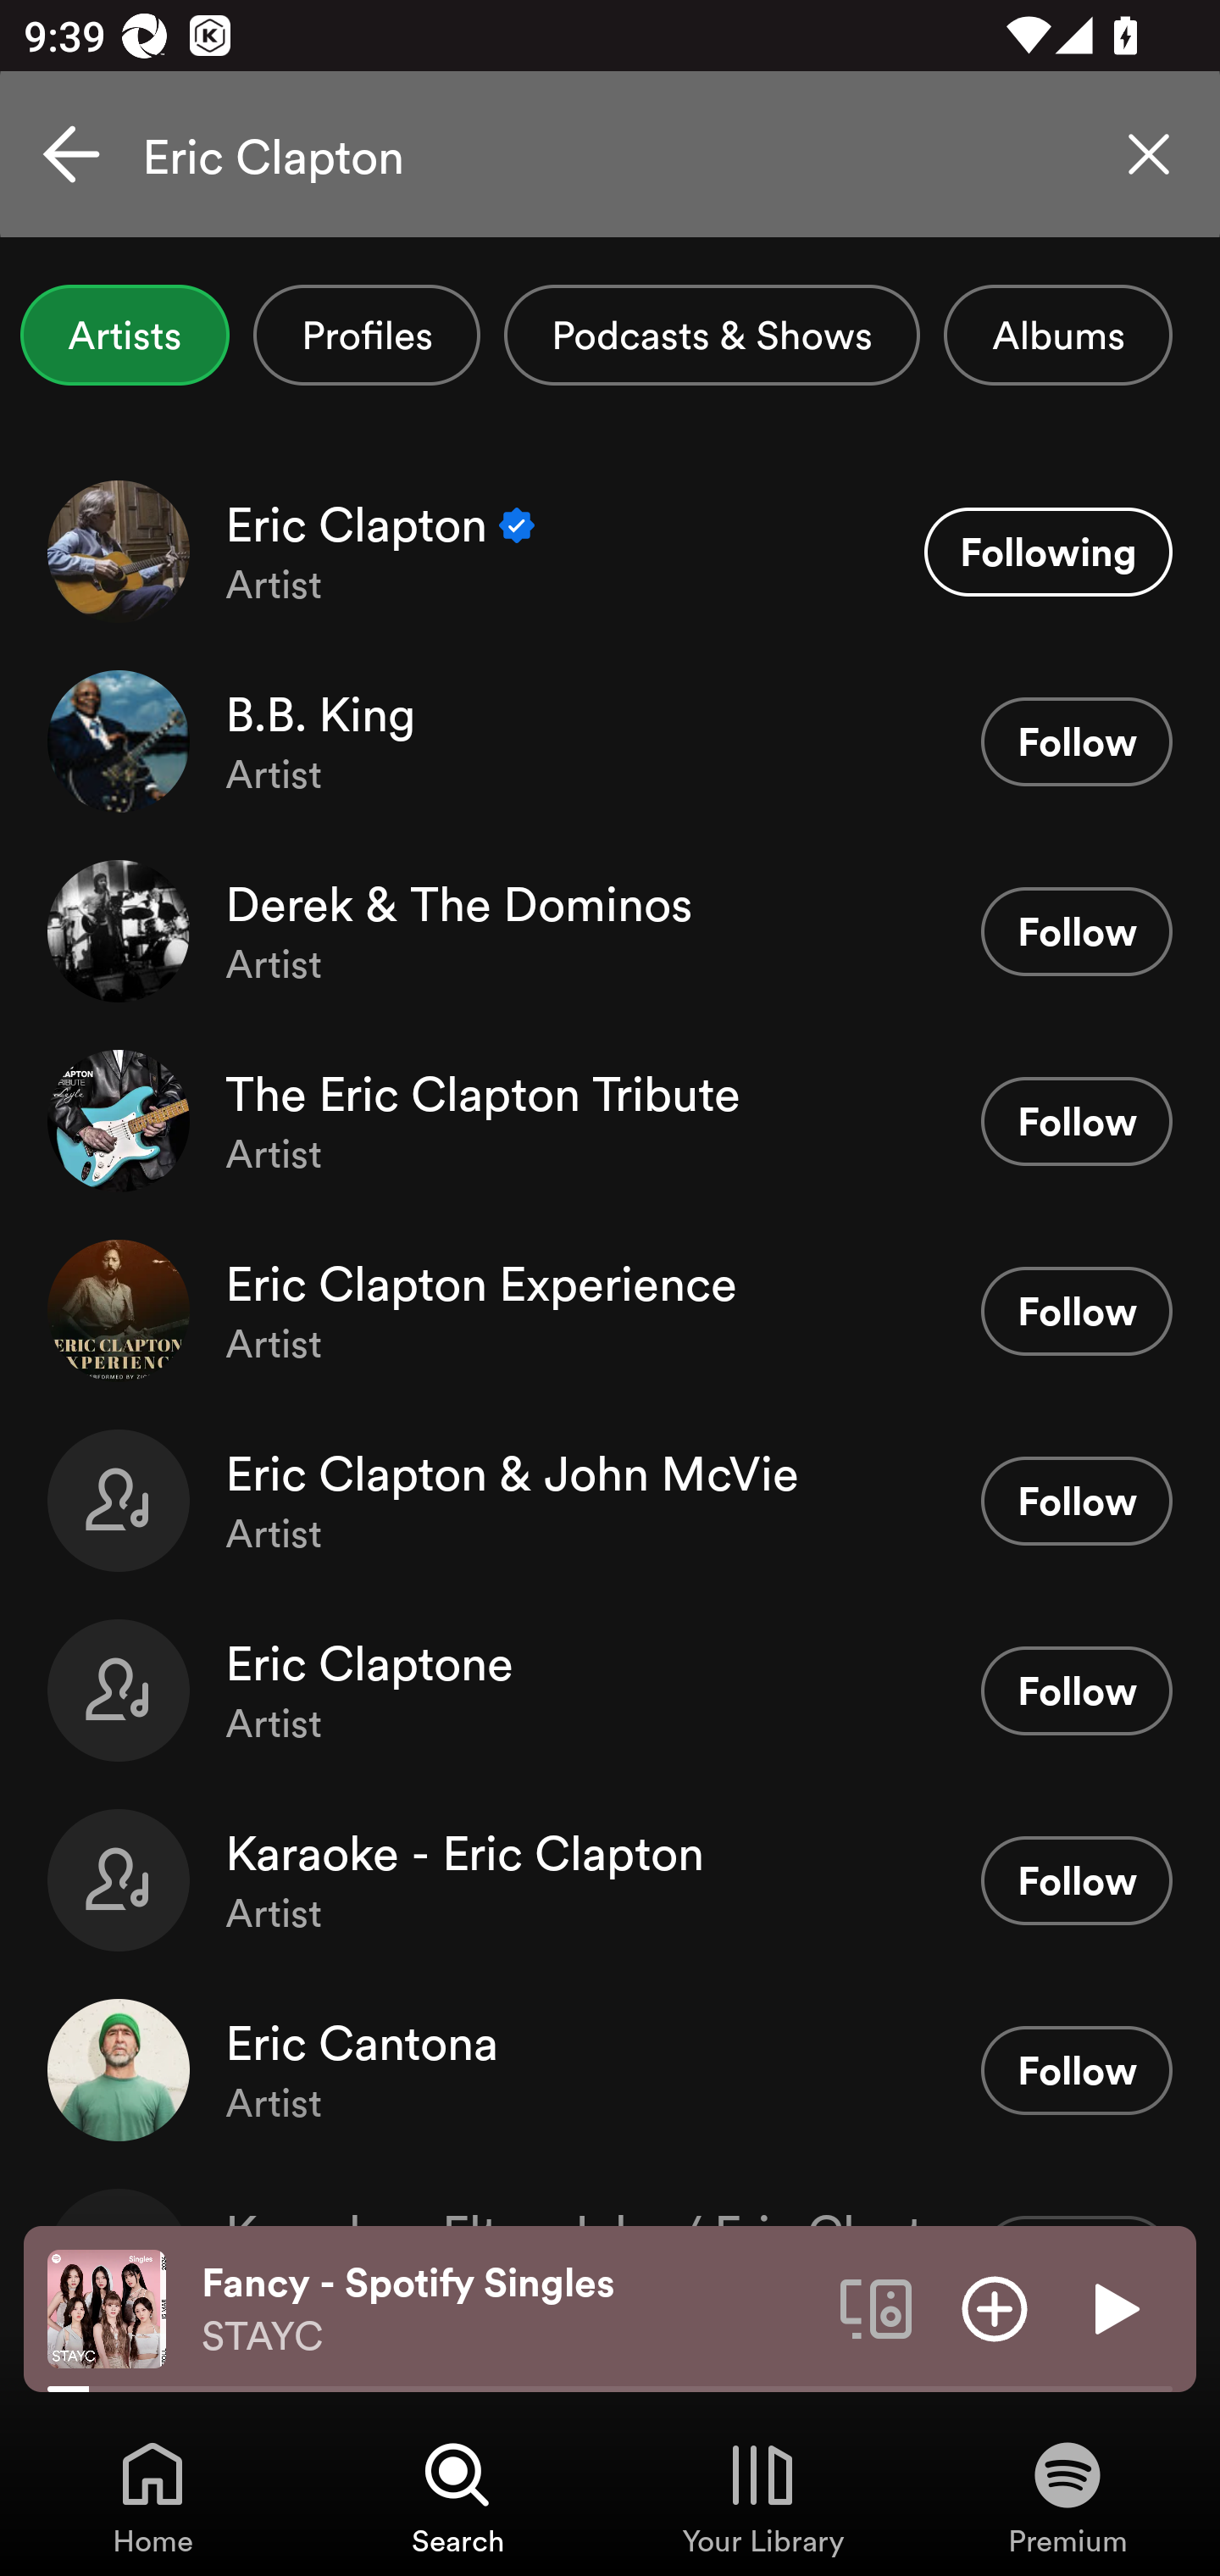 The image size is (1220, 2576). Describe the element at coordinates (610, 551) in the screenshot. I see `Eric Clapton Verified Artist Following Unfollow` at that location.